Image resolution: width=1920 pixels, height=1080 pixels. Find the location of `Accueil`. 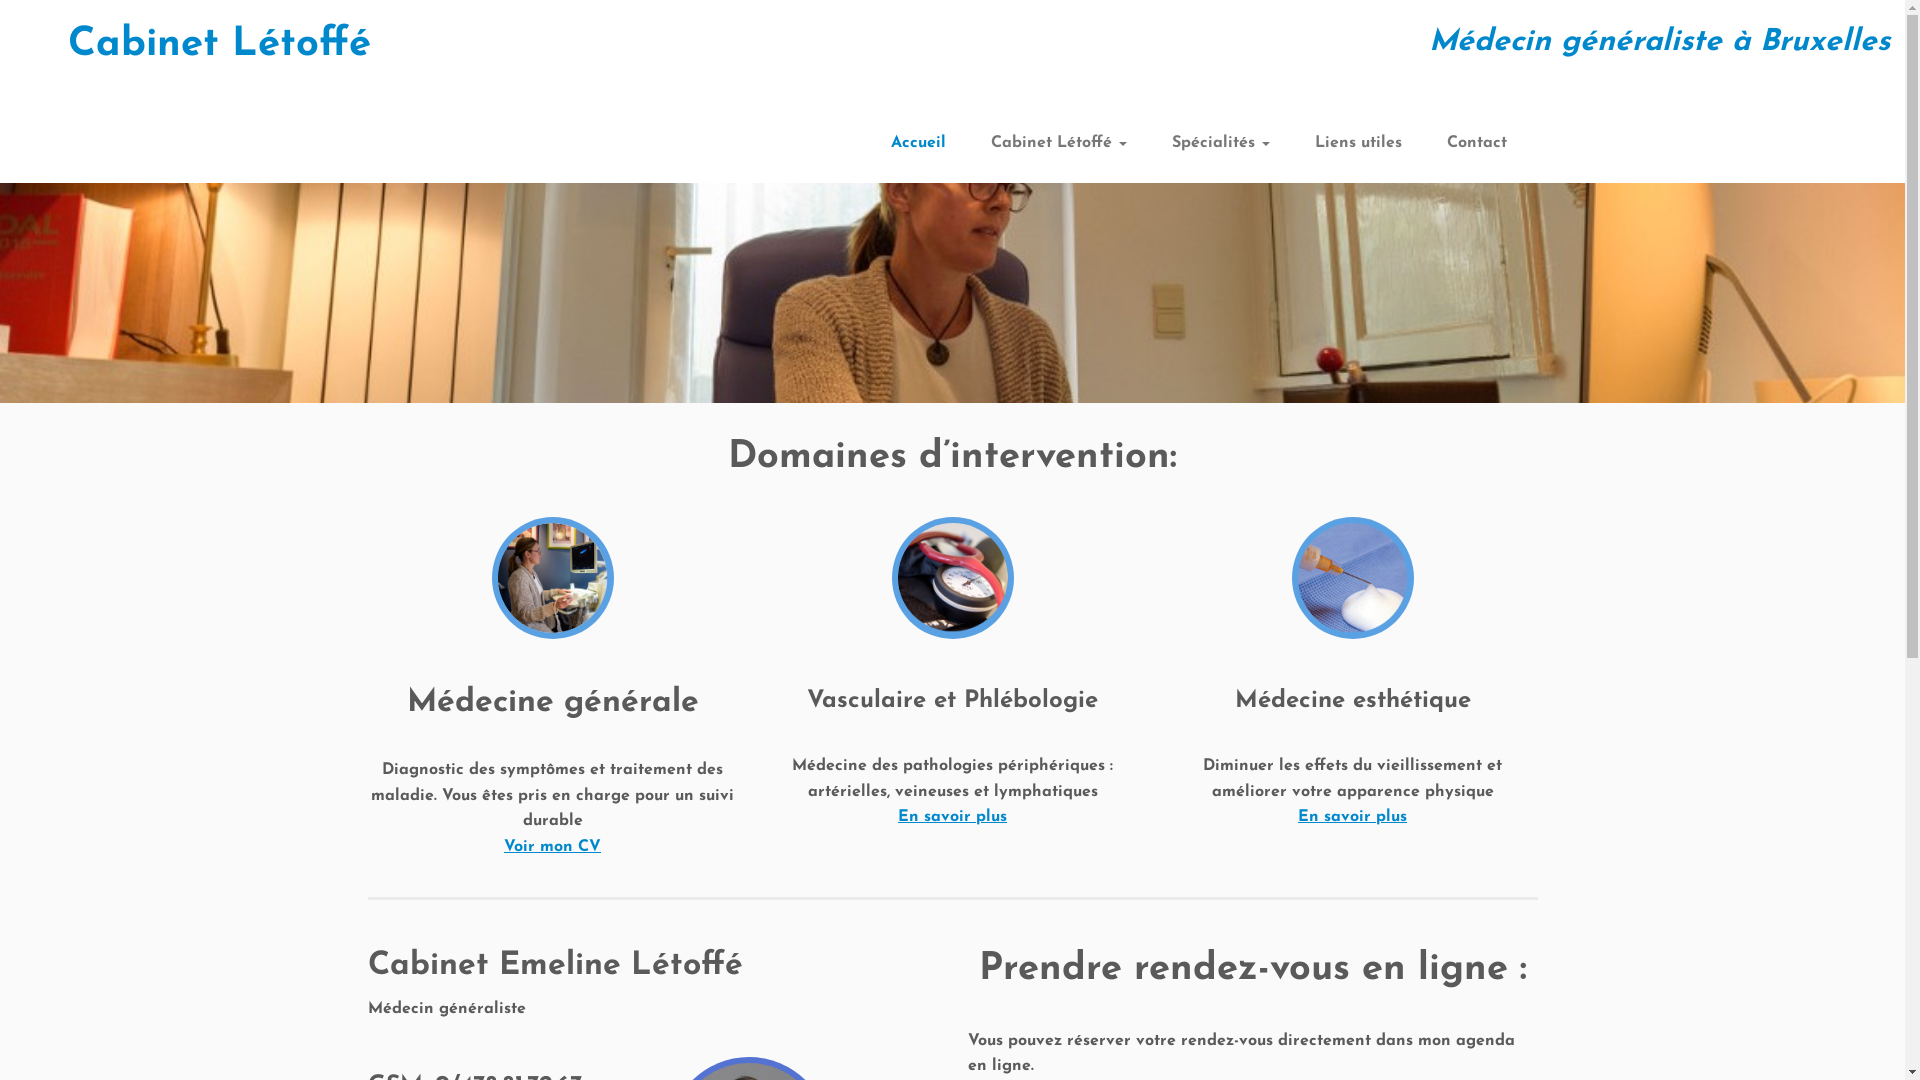

Accueil is located at coordinates (926, 144).